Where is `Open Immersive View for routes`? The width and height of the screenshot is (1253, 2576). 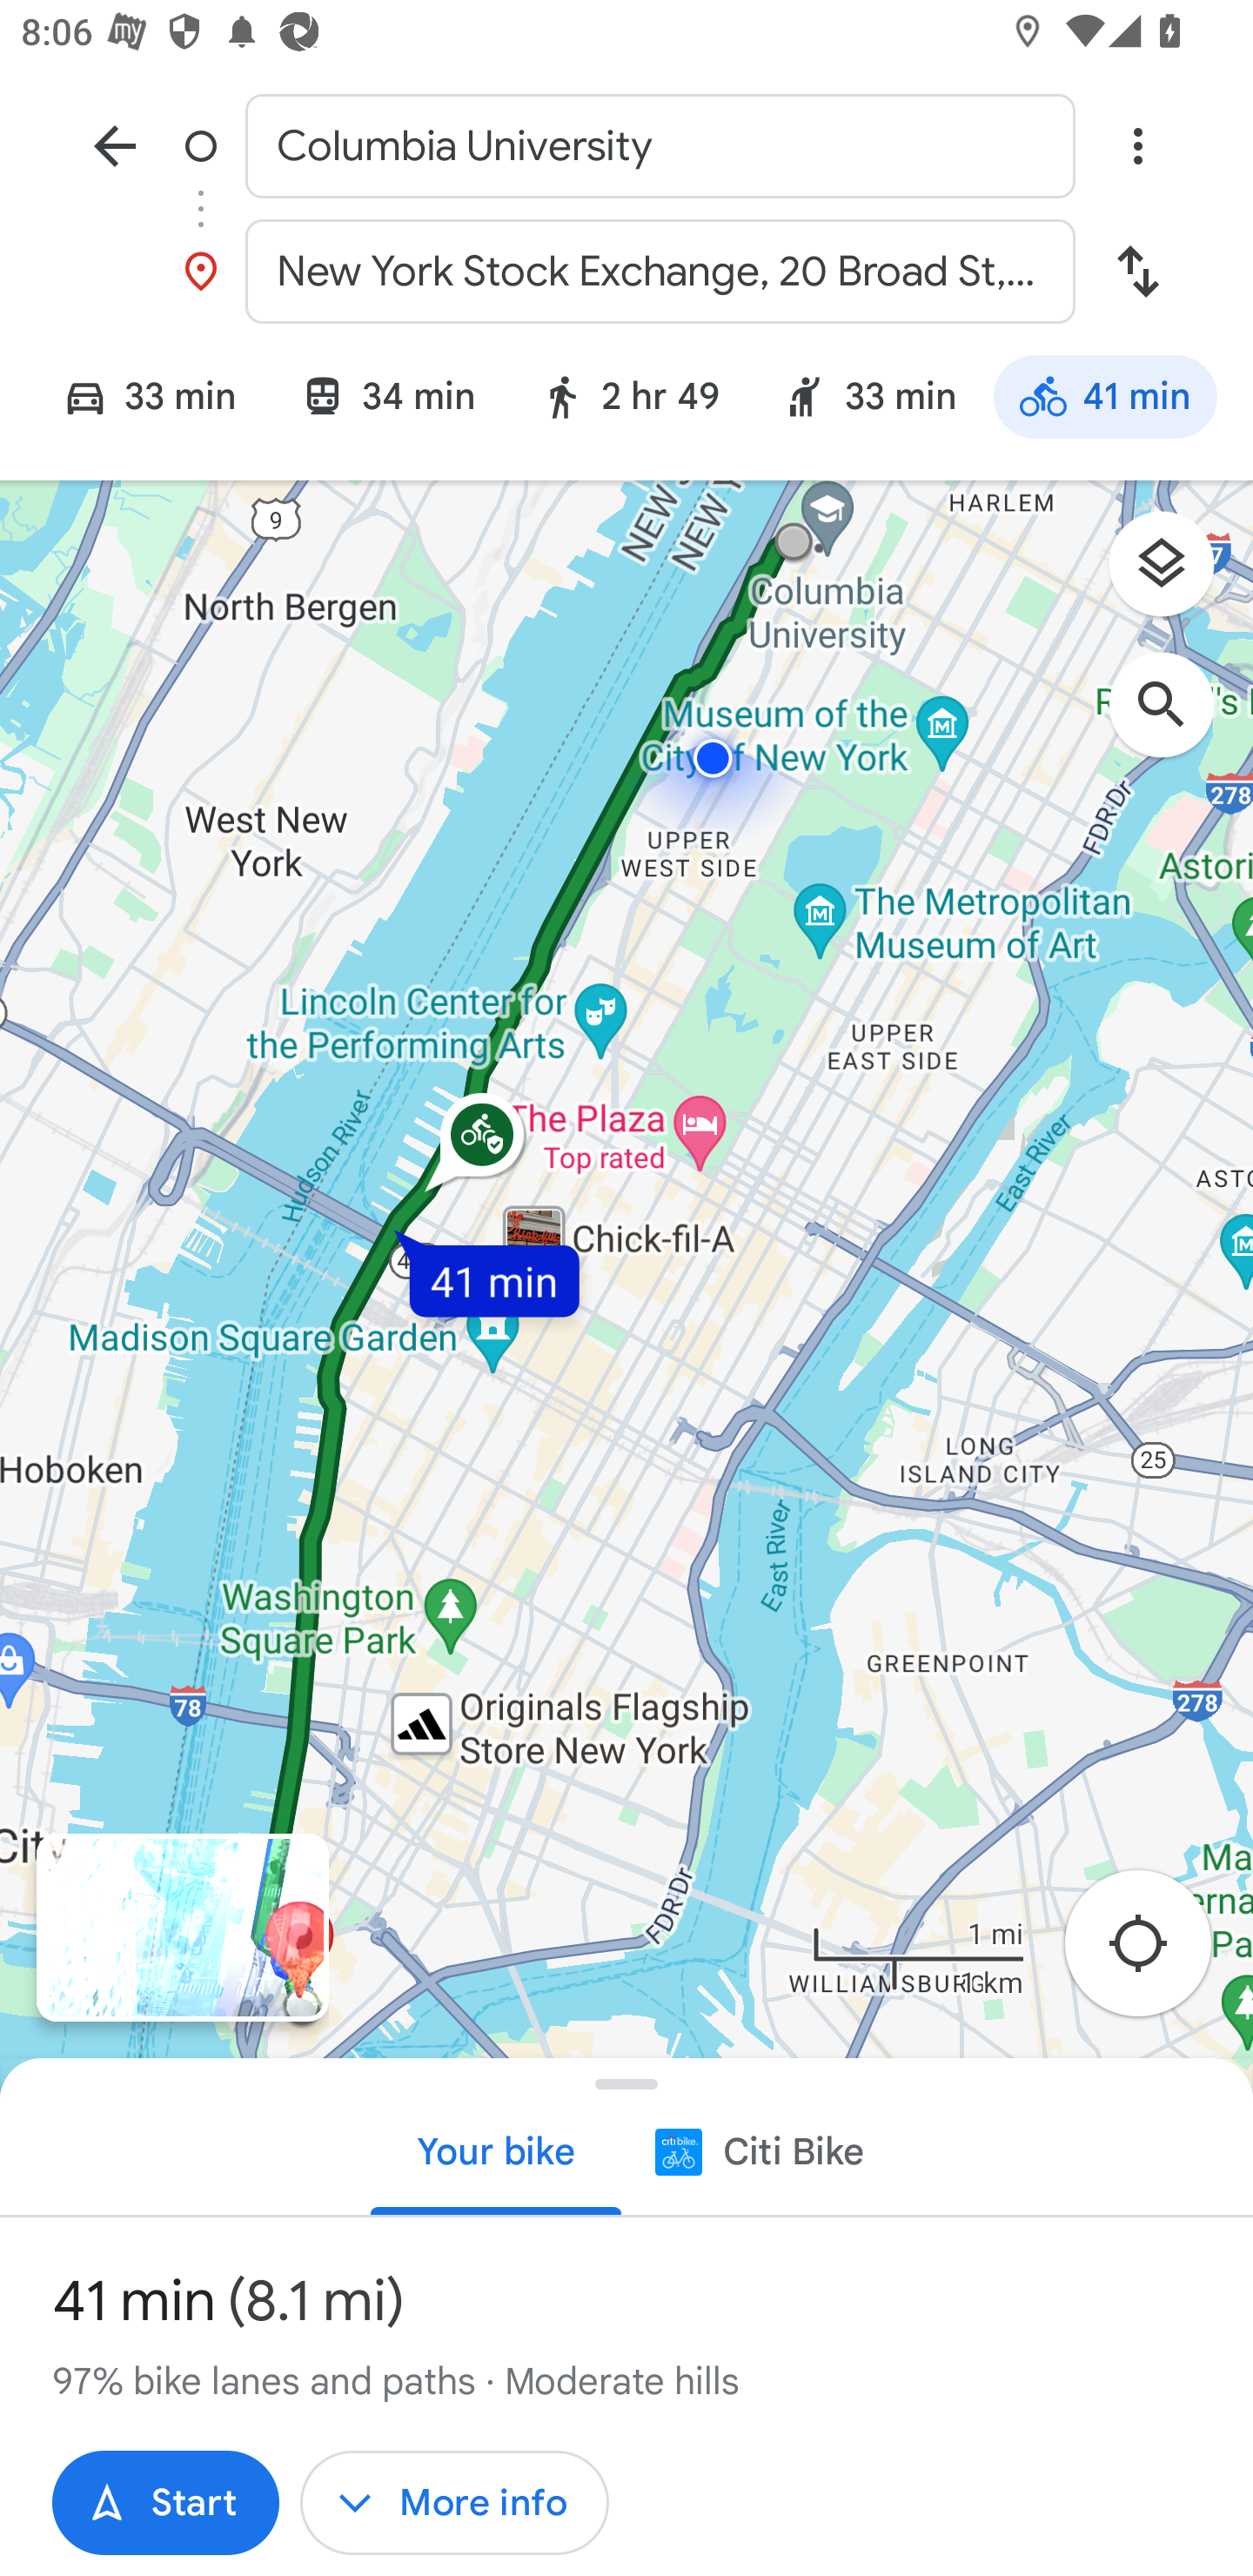 Open Immersive View for routes is located at coordinates (182, 1928).